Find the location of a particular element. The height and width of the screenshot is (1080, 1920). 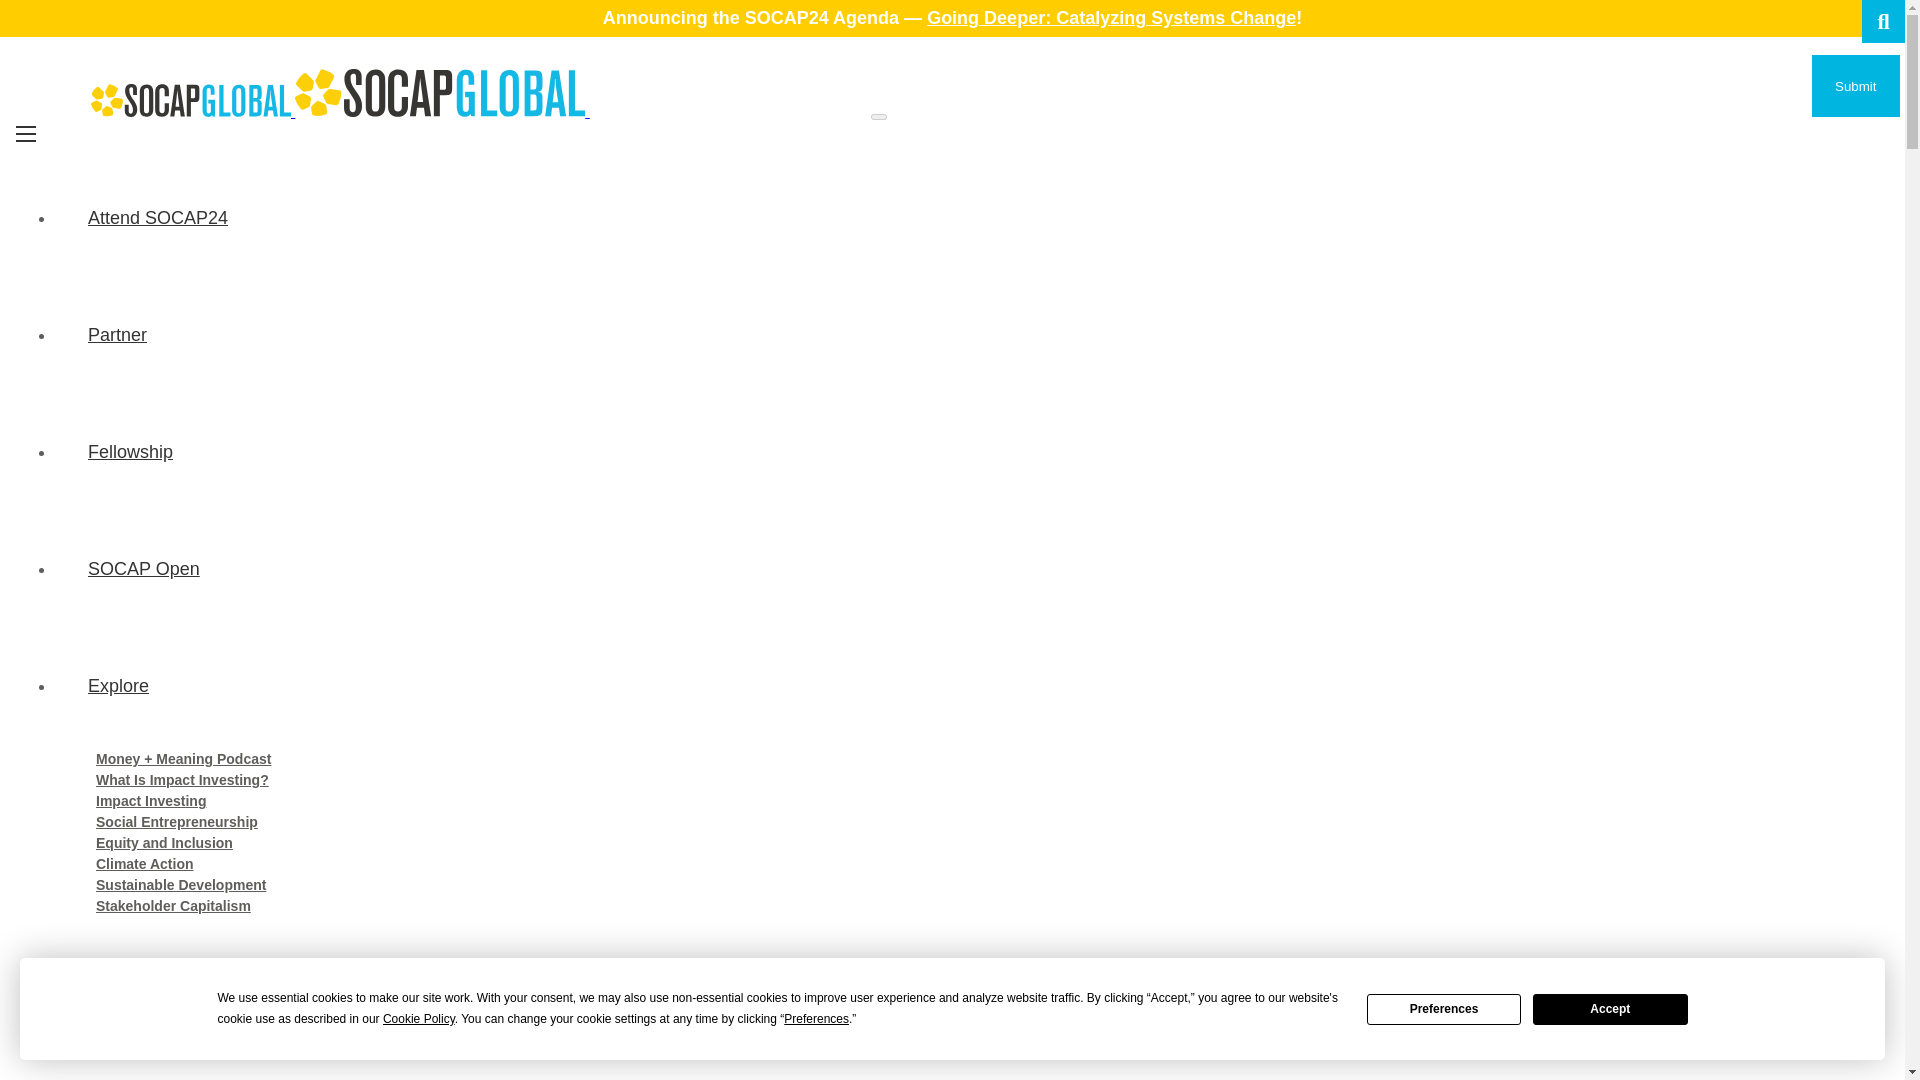

Equity and Inclusion is located at coordinates (164, 842).